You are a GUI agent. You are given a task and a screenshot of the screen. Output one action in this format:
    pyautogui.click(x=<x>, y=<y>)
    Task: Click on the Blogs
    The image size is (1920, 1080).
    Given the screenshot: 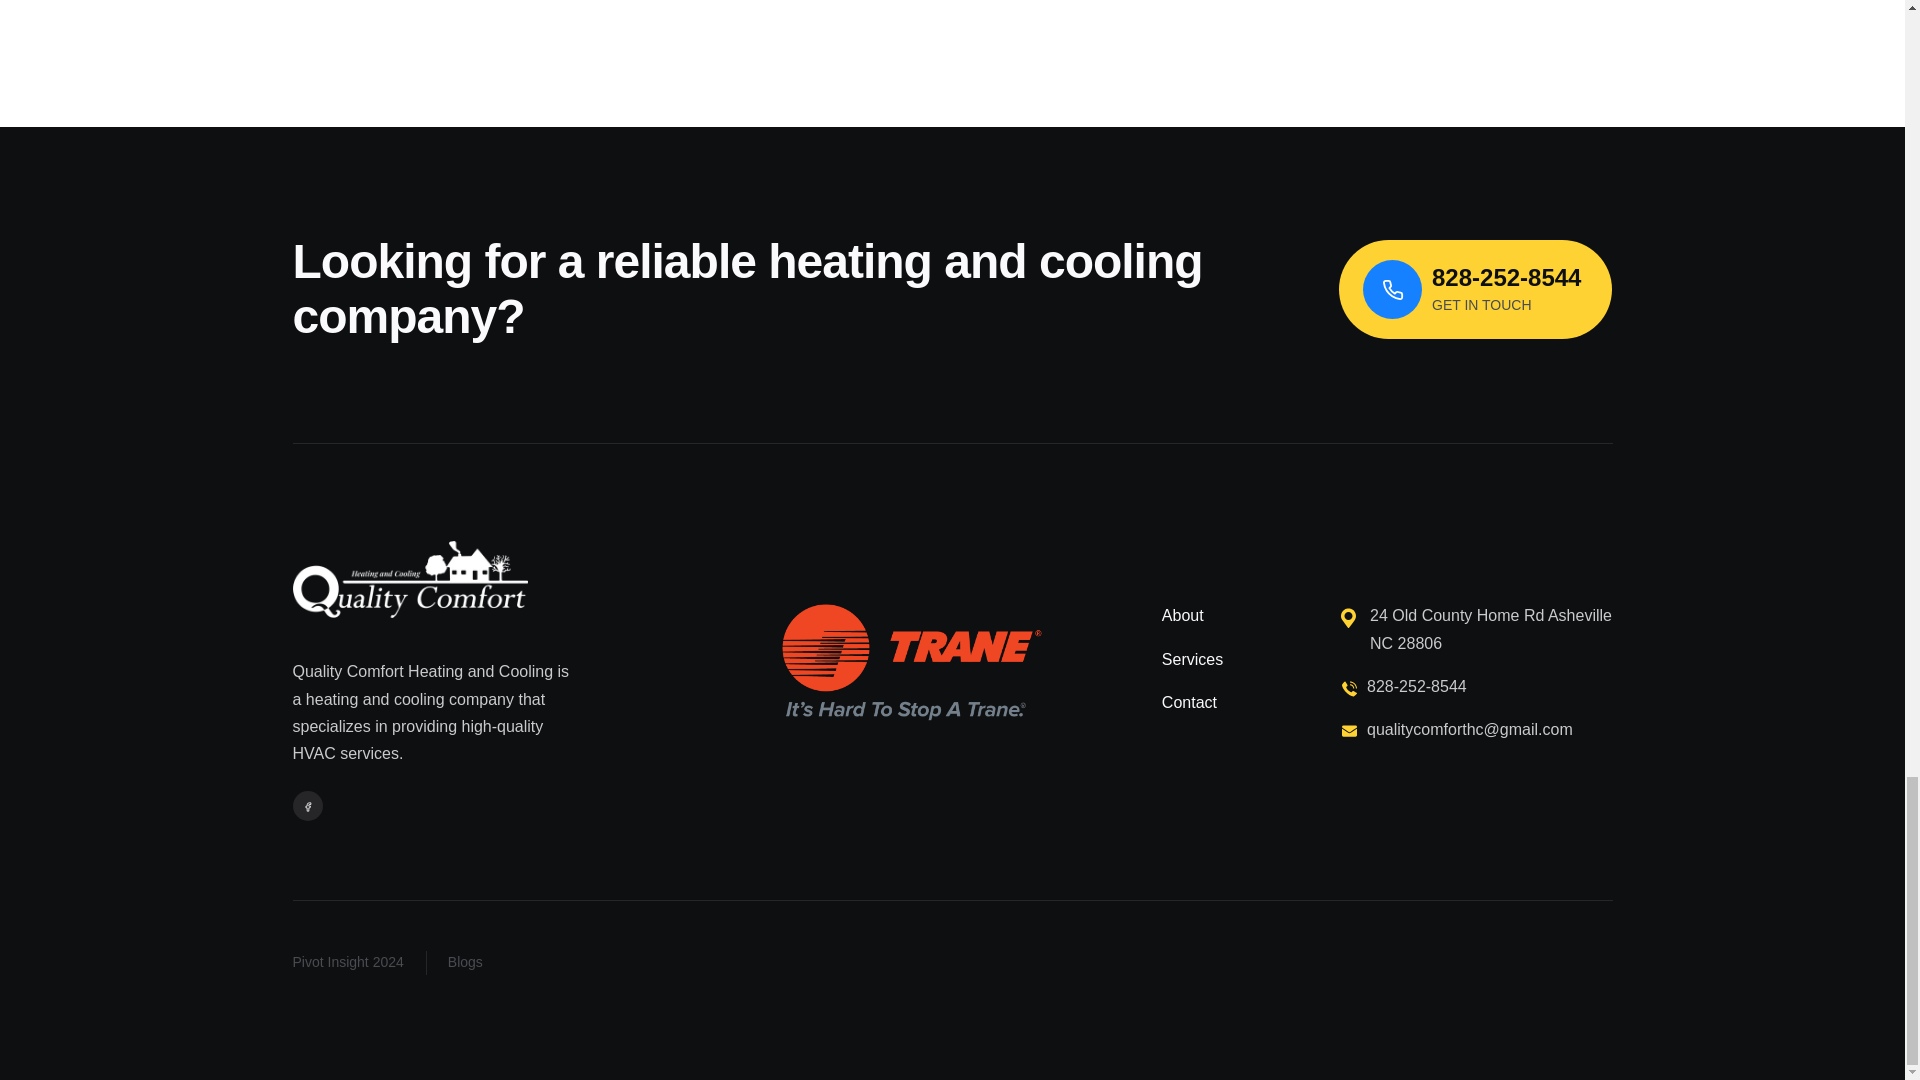 What is the action you would take?
    pyautogui.click(x=465, y=961)
    